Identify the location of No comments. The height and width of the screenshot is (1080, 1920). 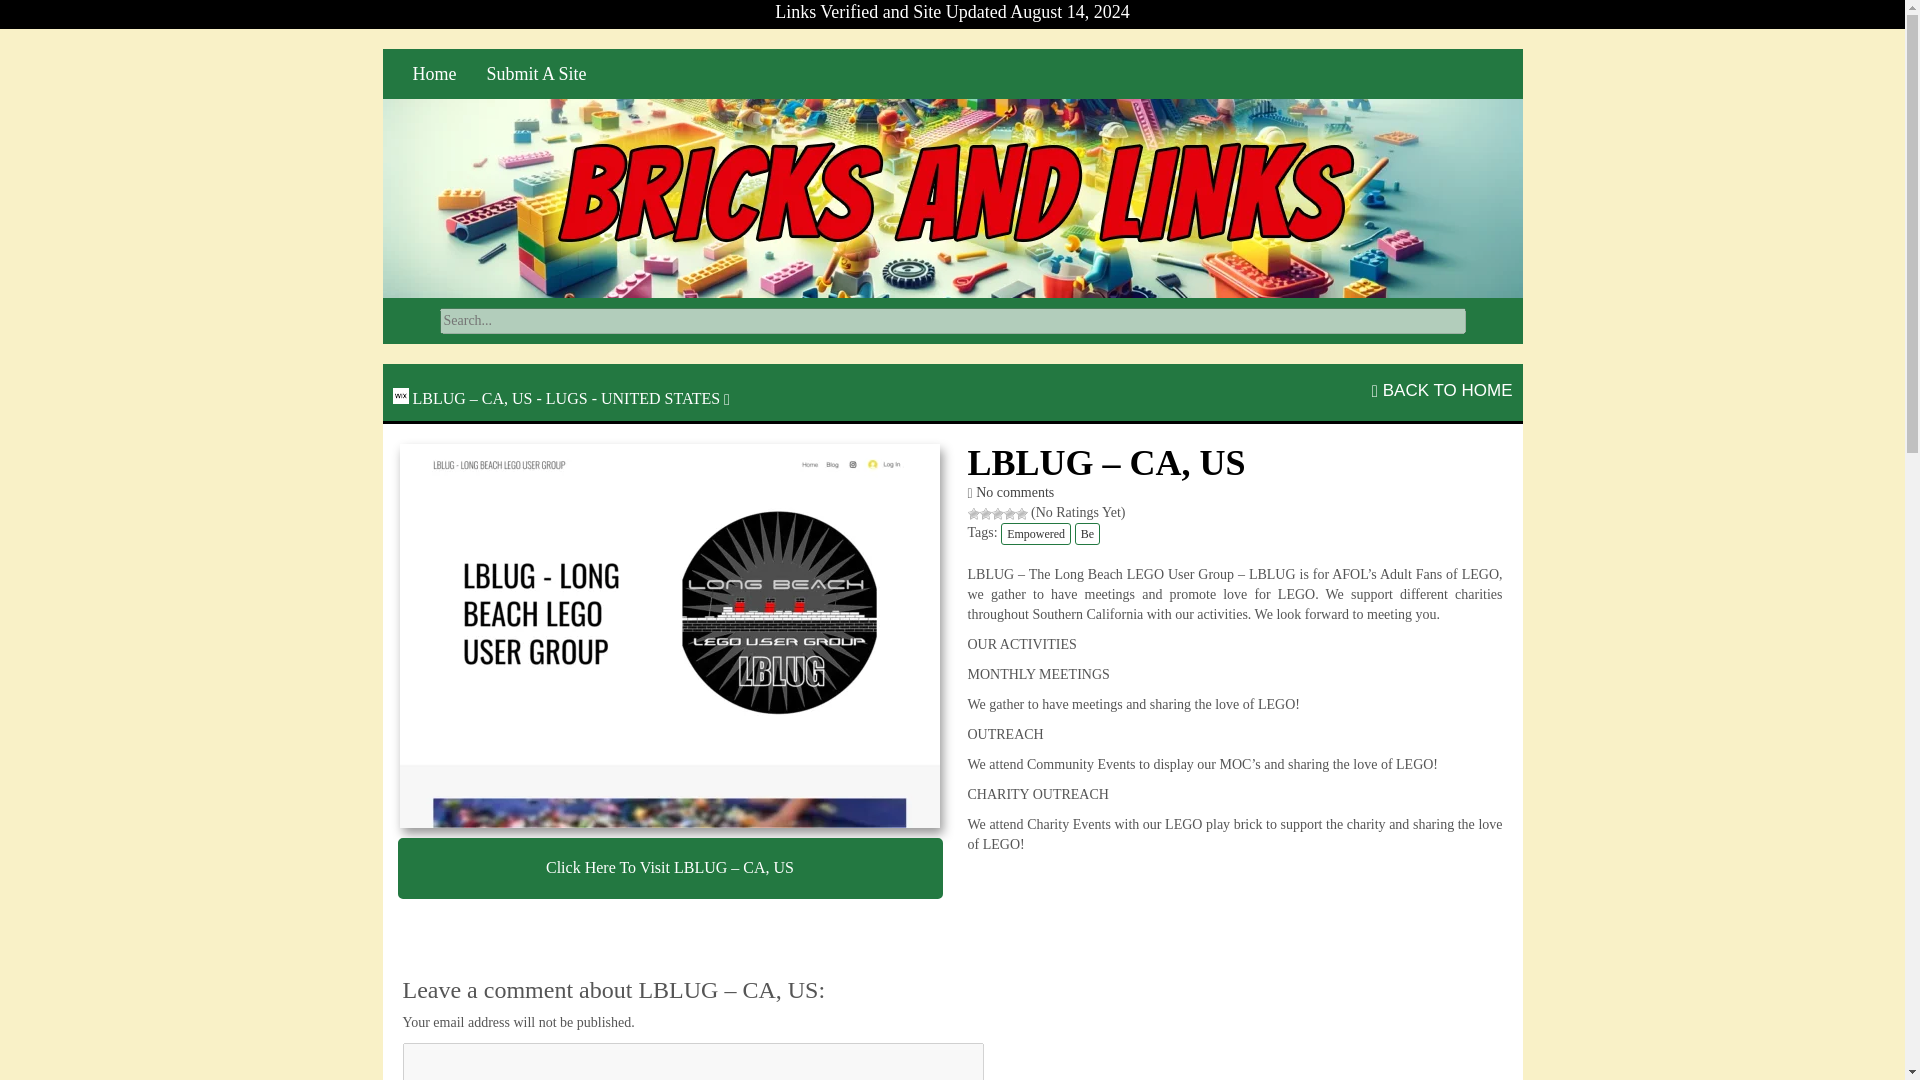
(1014, 492).